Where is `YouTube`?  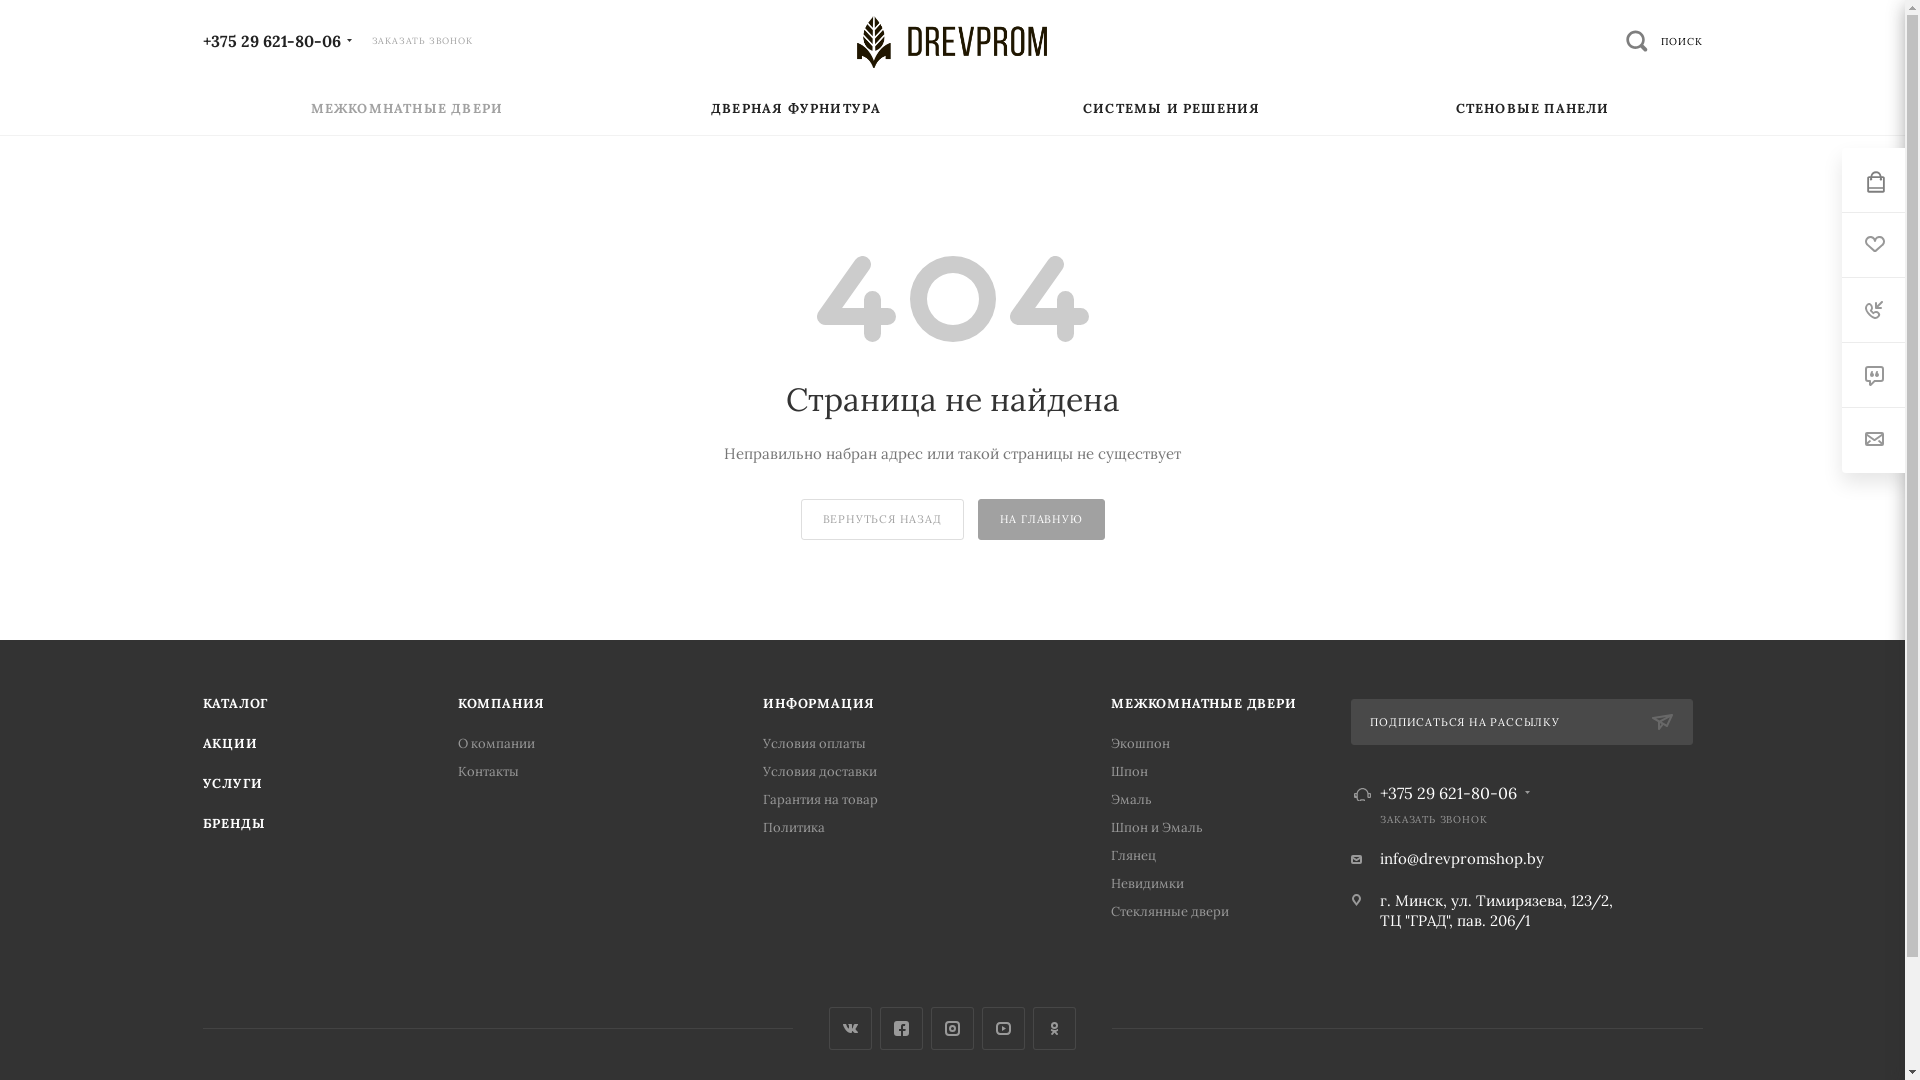 YouTube is located at coordinates (1004, 1028).